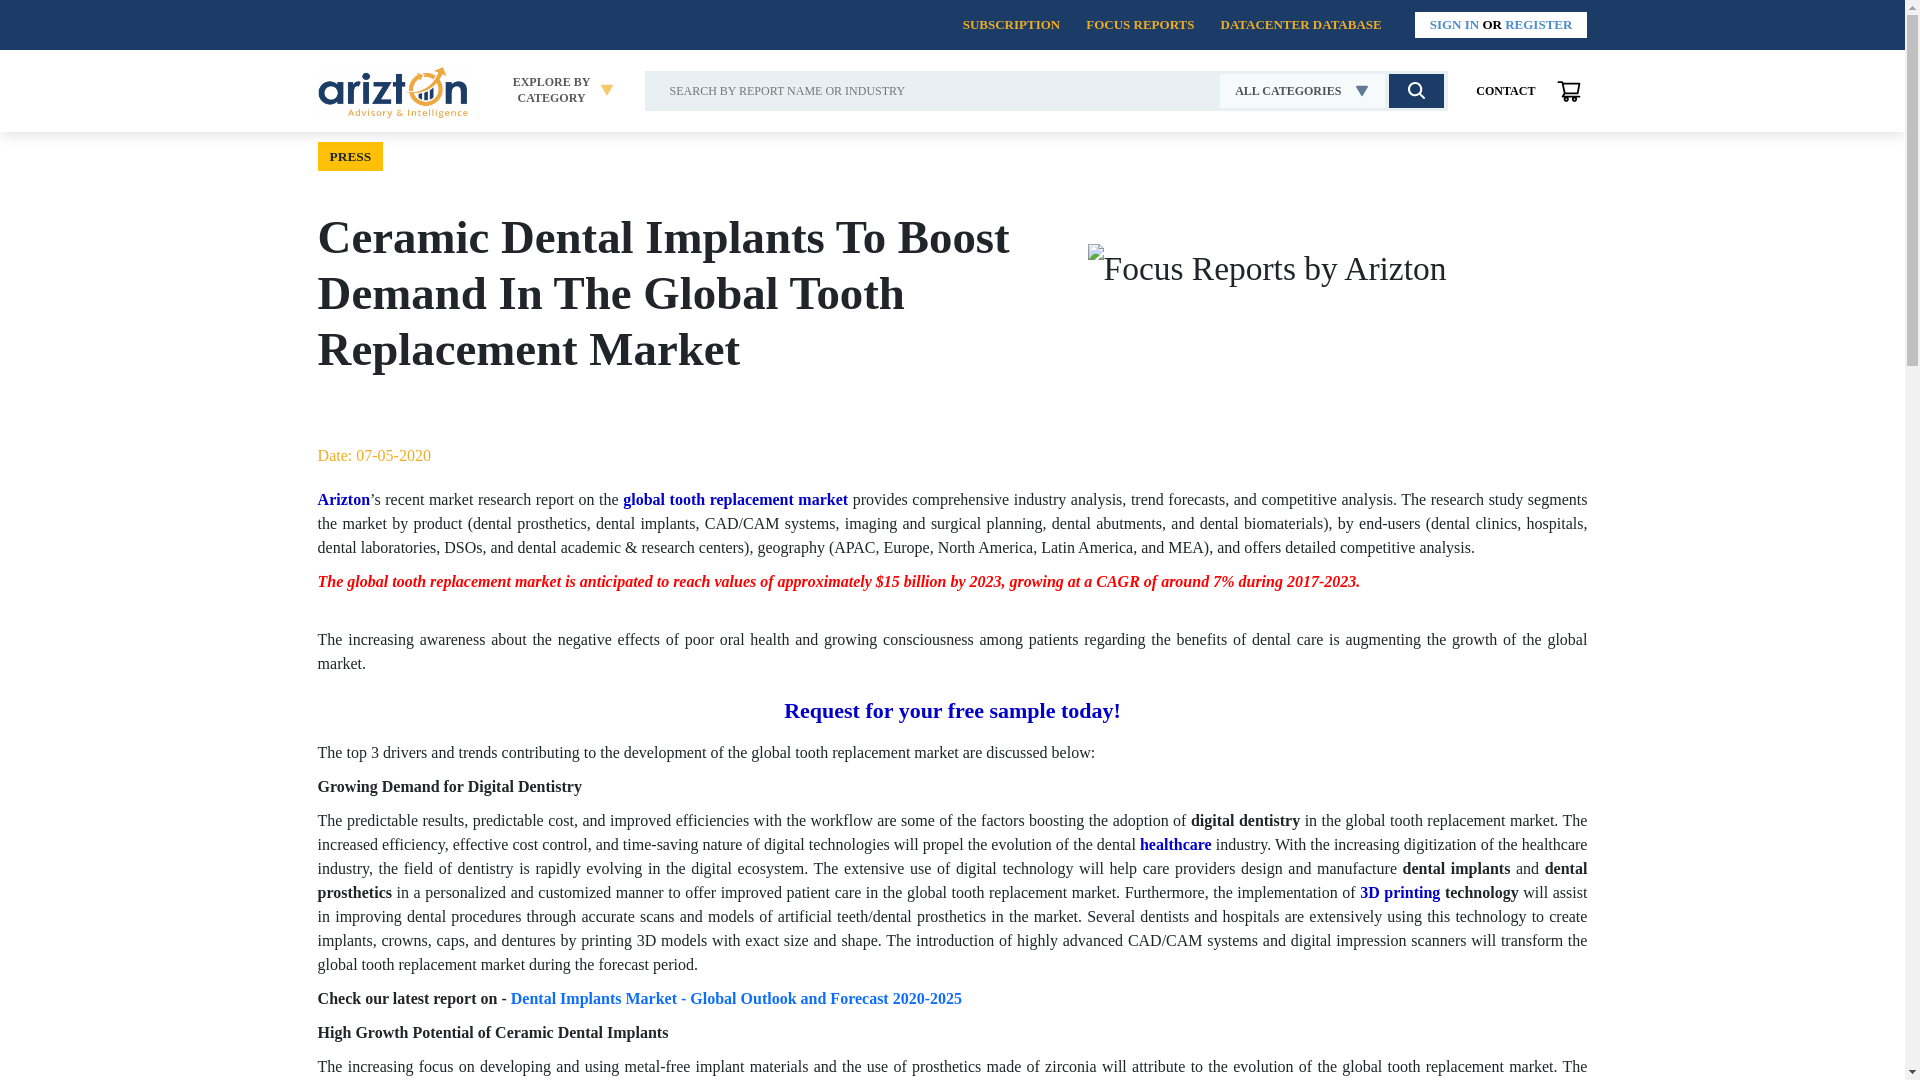 This screenshot has width=1920, height=1080. I want to click on CONTACT, so click(1506, 91).